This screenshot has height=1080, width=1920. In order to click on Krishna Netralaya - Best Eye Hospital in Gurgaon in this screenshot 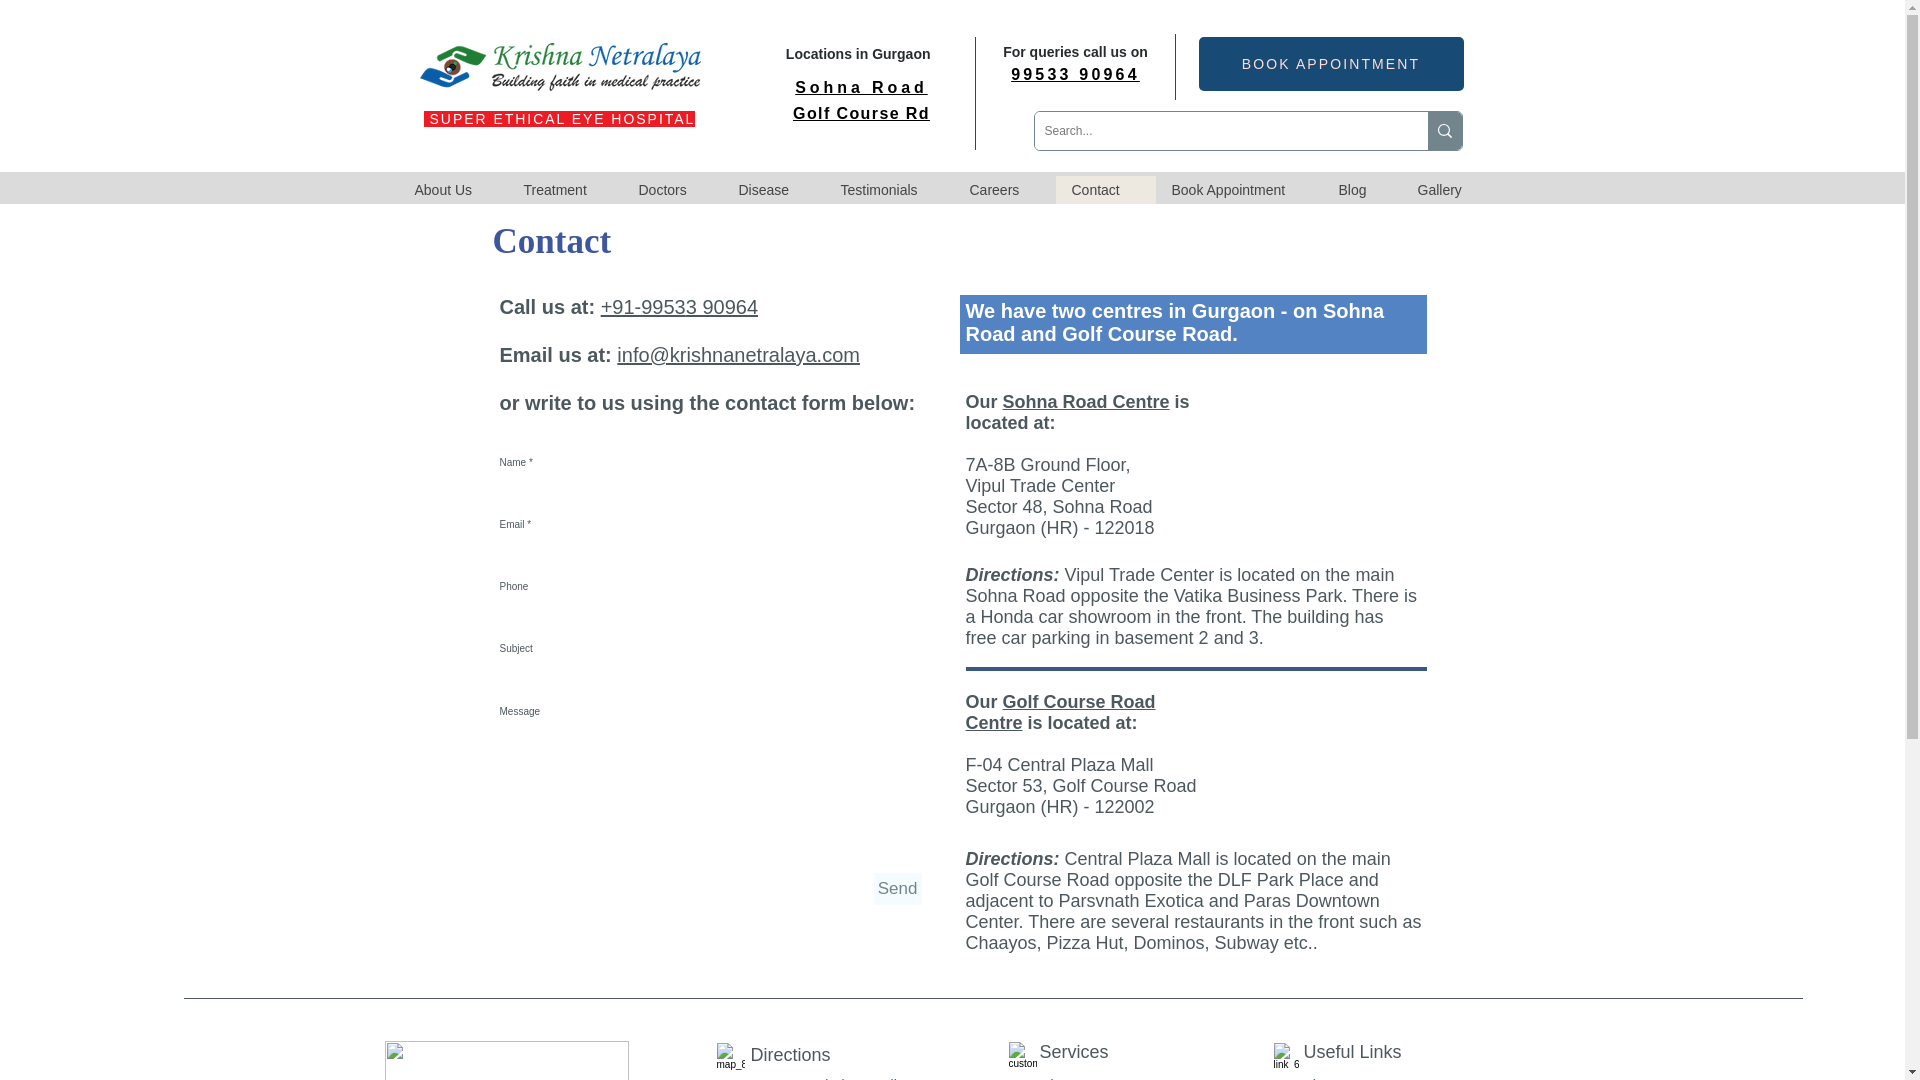, I will do `click(560, 68)`.